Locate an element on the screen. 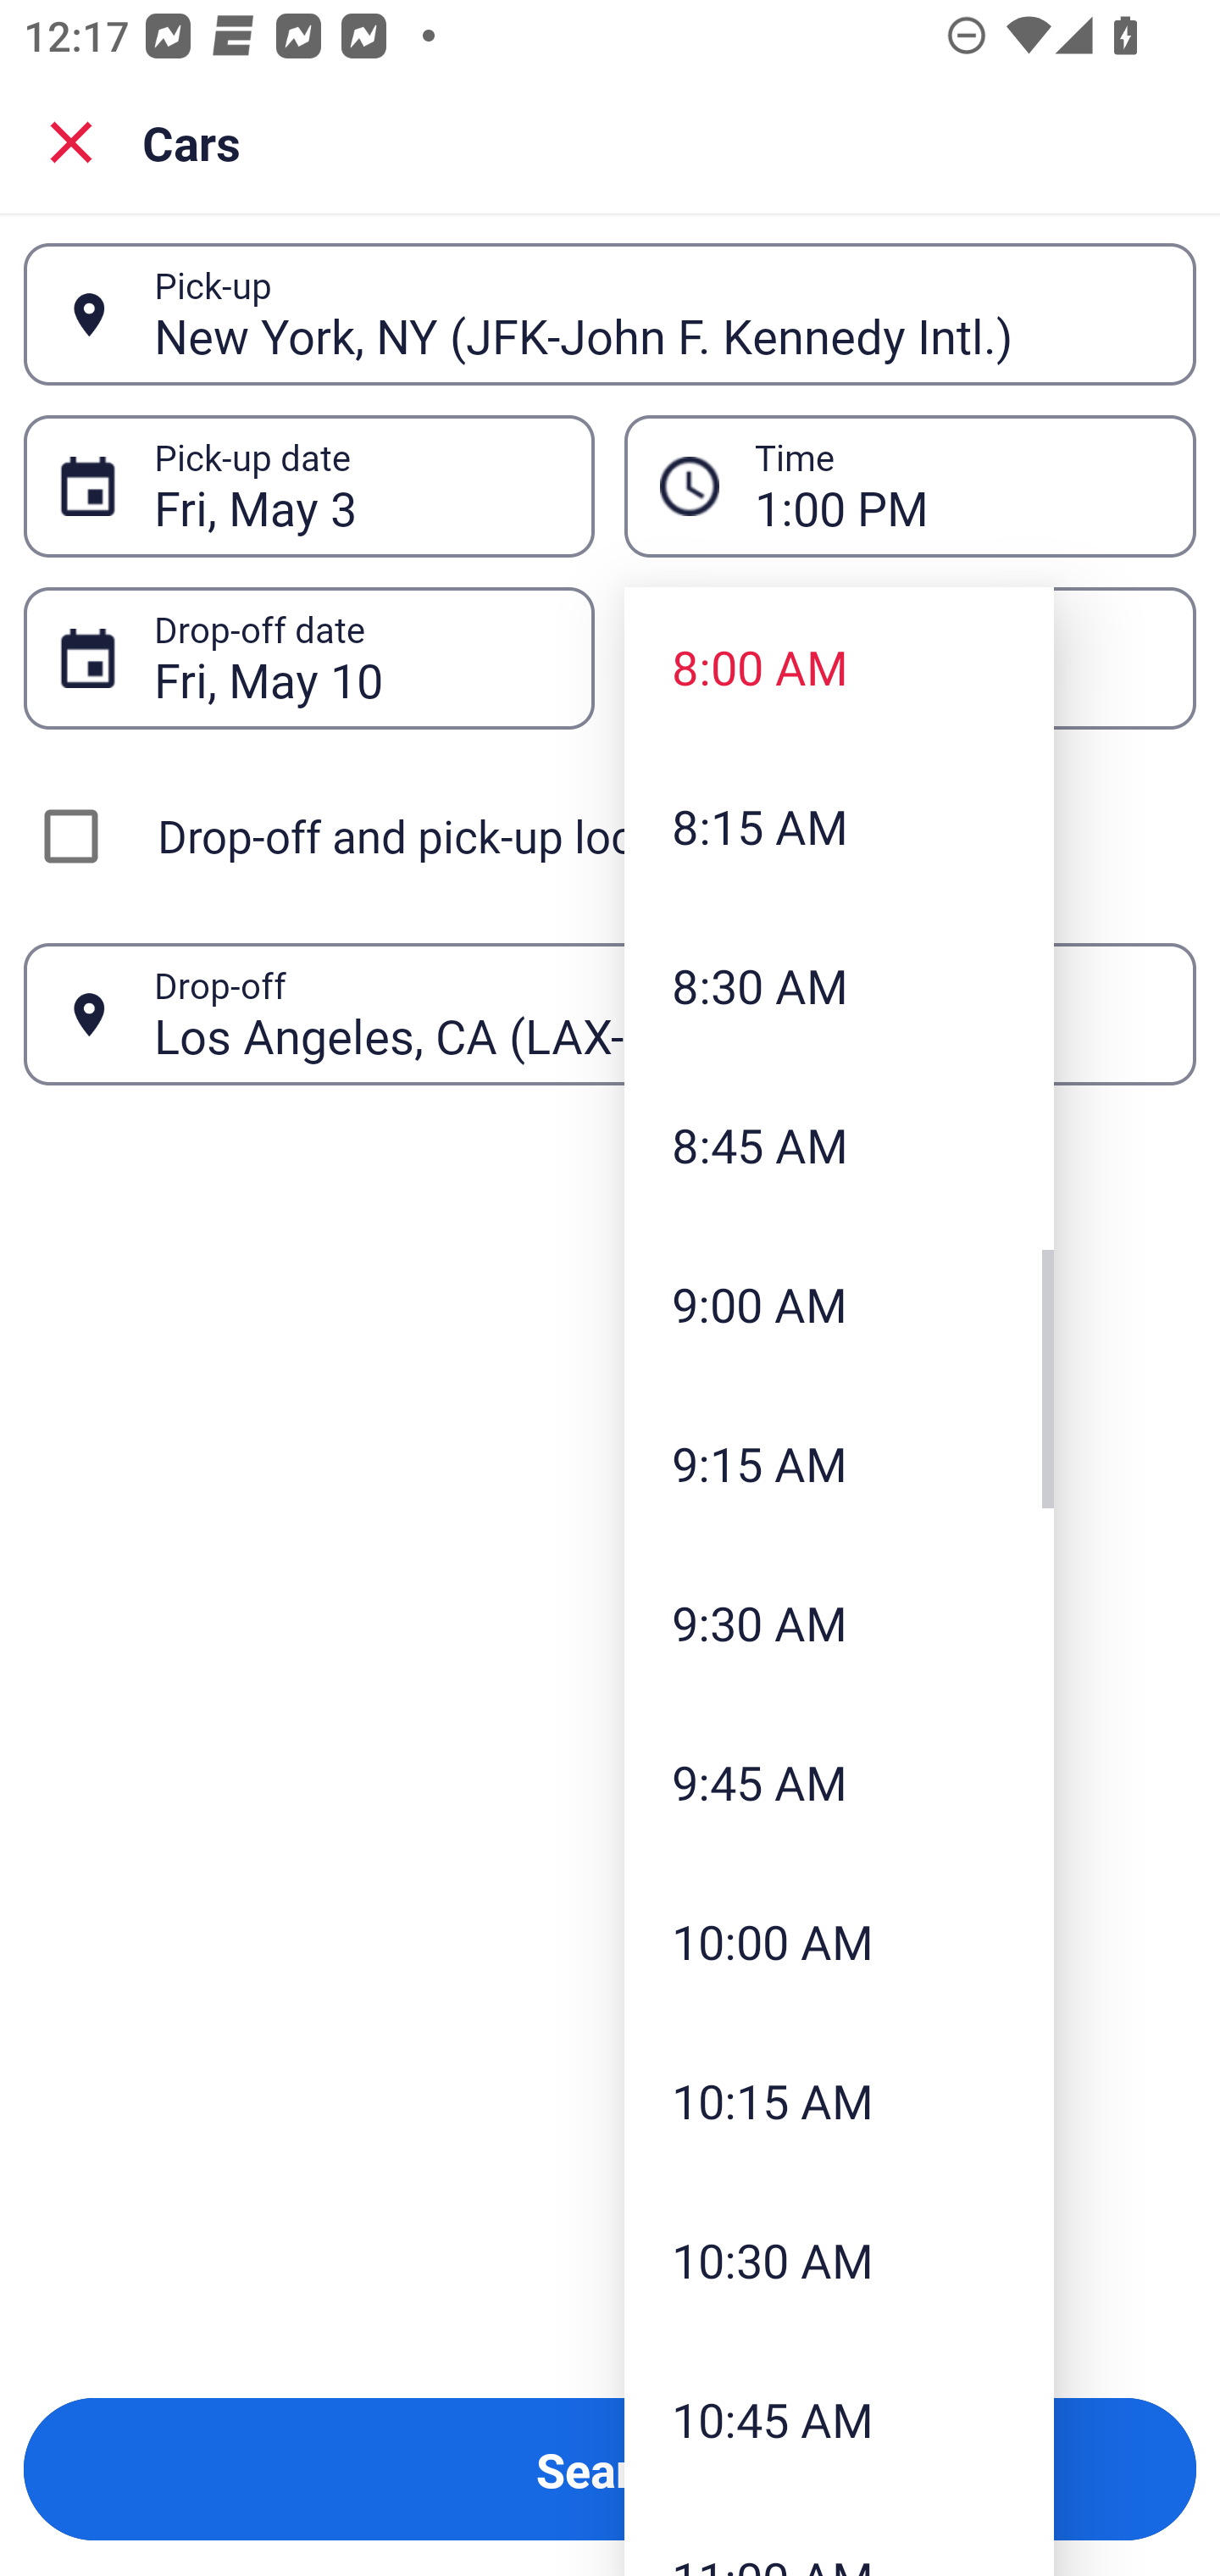 The width and height of the screenshot is (1220, 2576). 9:45 AM is located at coordinates (839, 1782).